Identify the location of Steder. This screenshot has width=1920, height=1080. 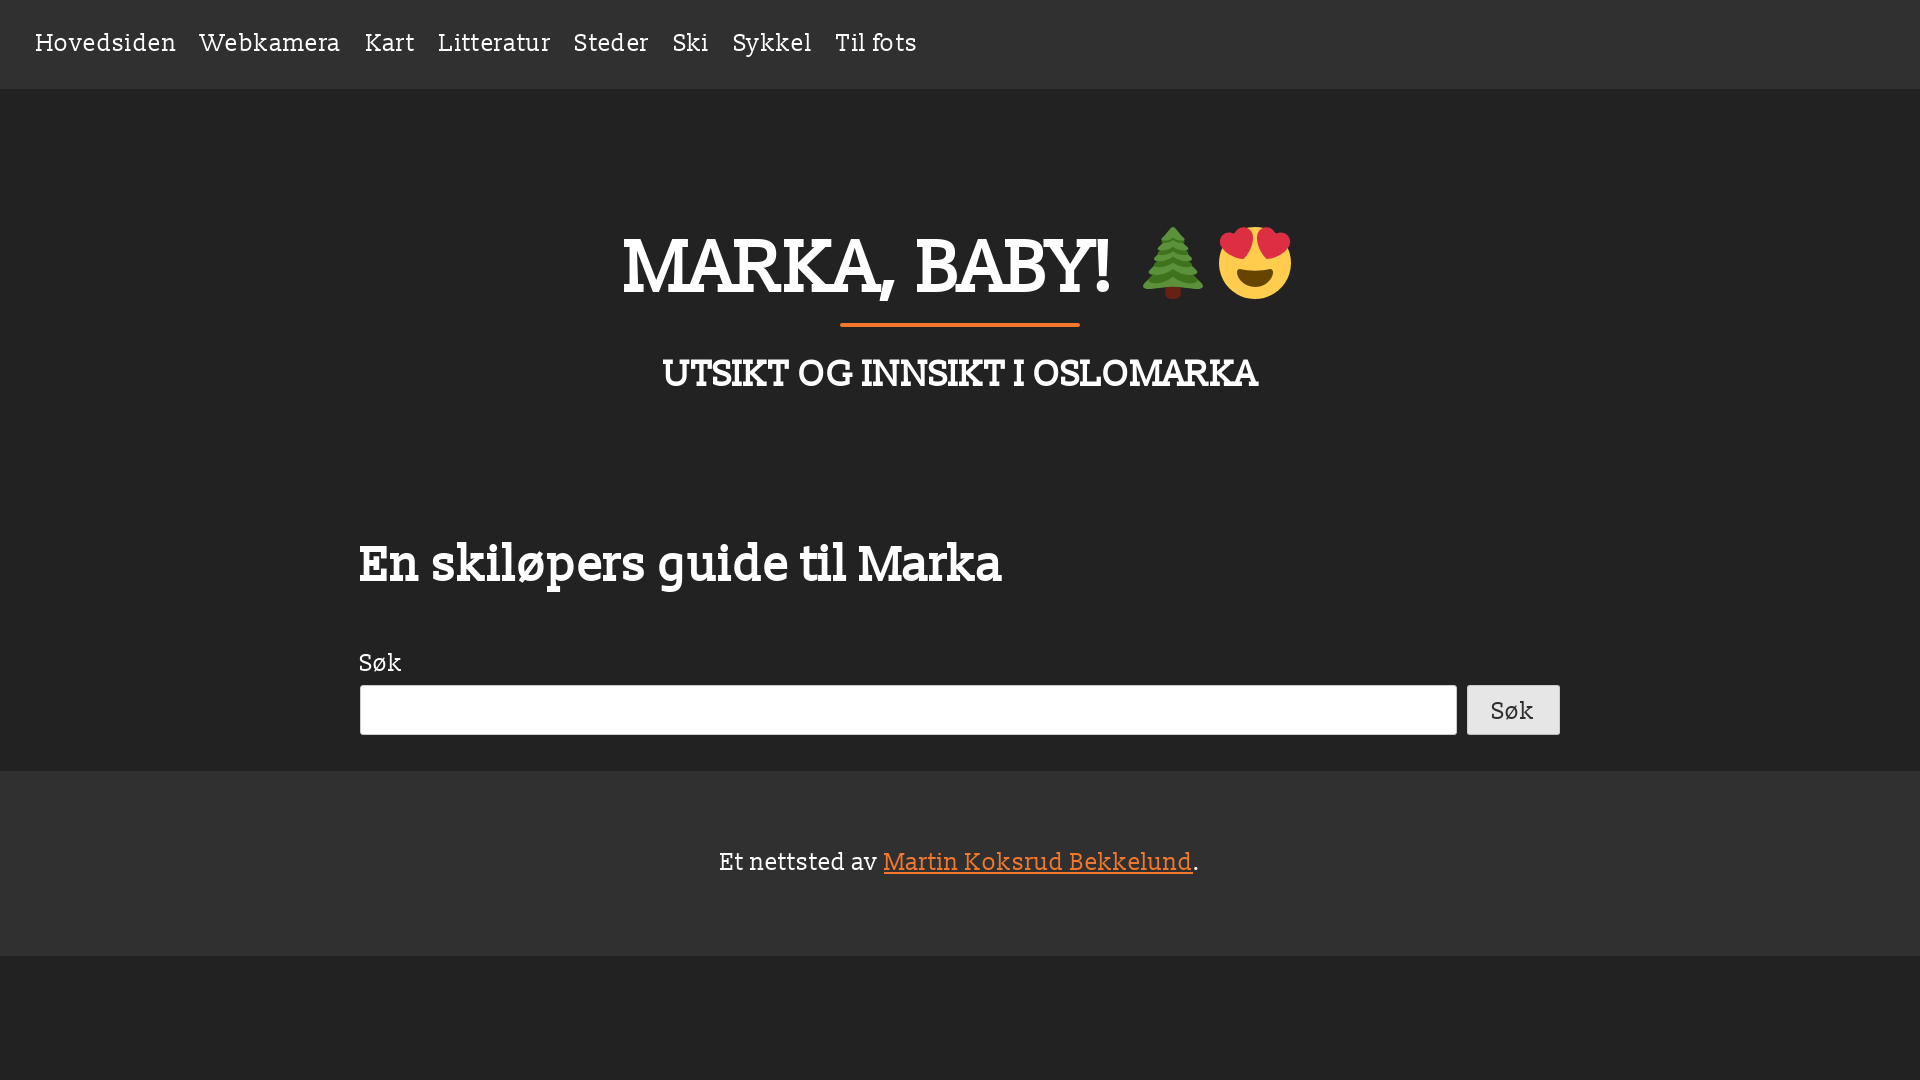
(612, 44).